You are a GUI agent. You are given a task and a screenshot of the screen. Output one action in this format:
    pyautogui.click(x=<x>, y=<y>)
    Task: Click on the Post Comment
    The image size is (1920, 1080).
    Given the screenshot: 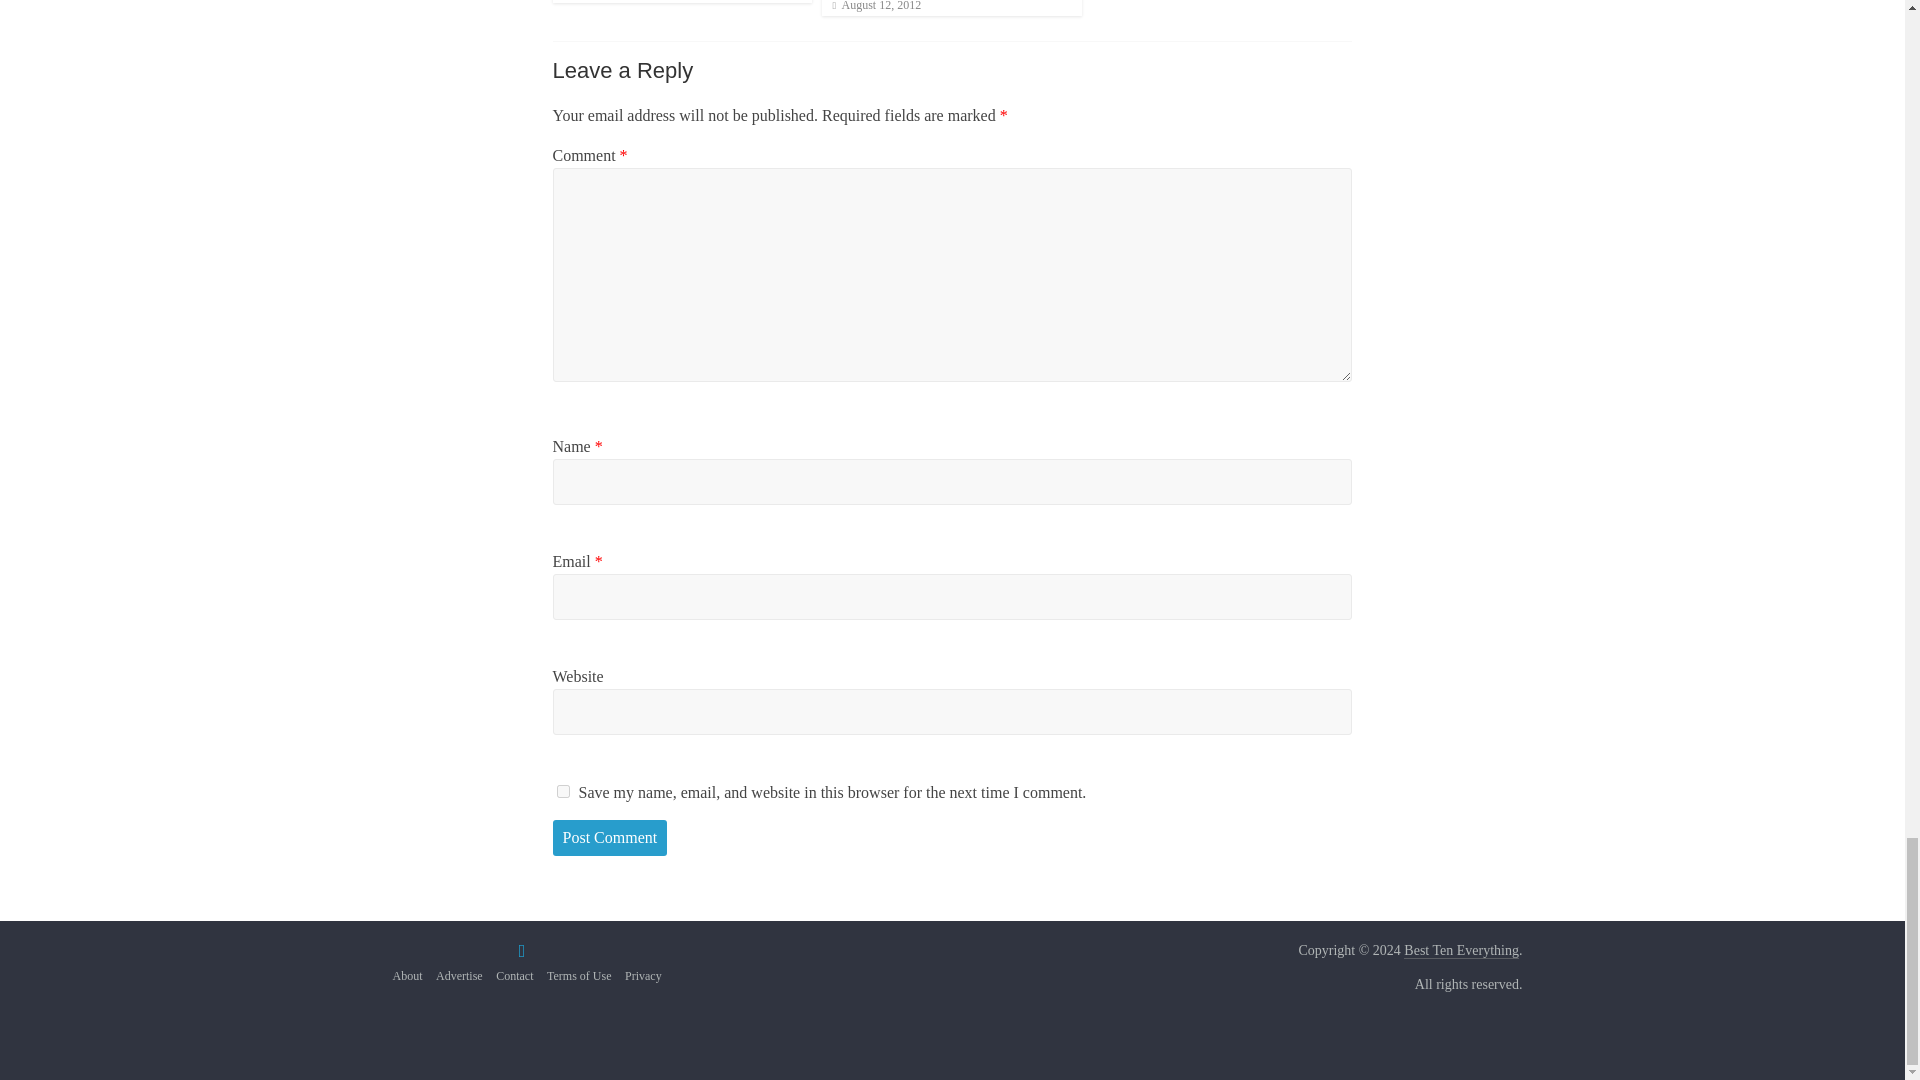 What is the action you would take?
    pyautogui.click(x=609, y=838)
    